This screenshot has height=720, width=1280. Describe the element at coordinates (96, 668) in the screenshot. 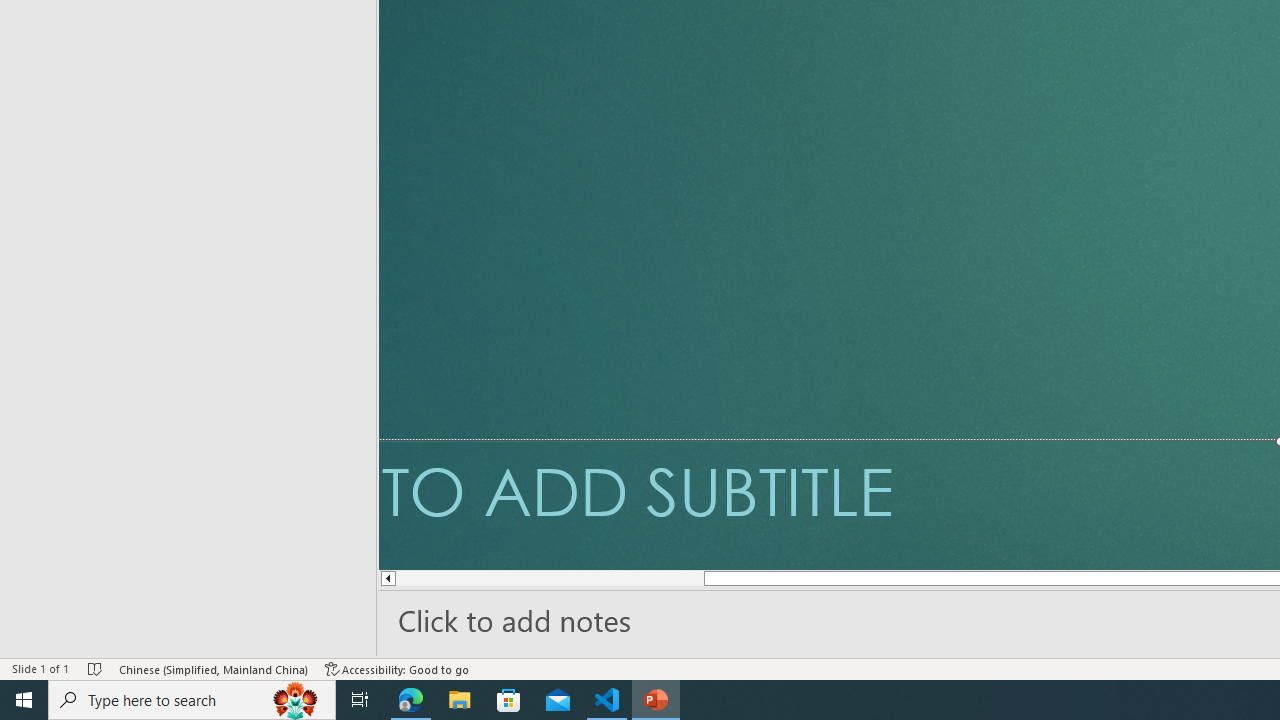

I see `Spell Check No Errors` at that location.